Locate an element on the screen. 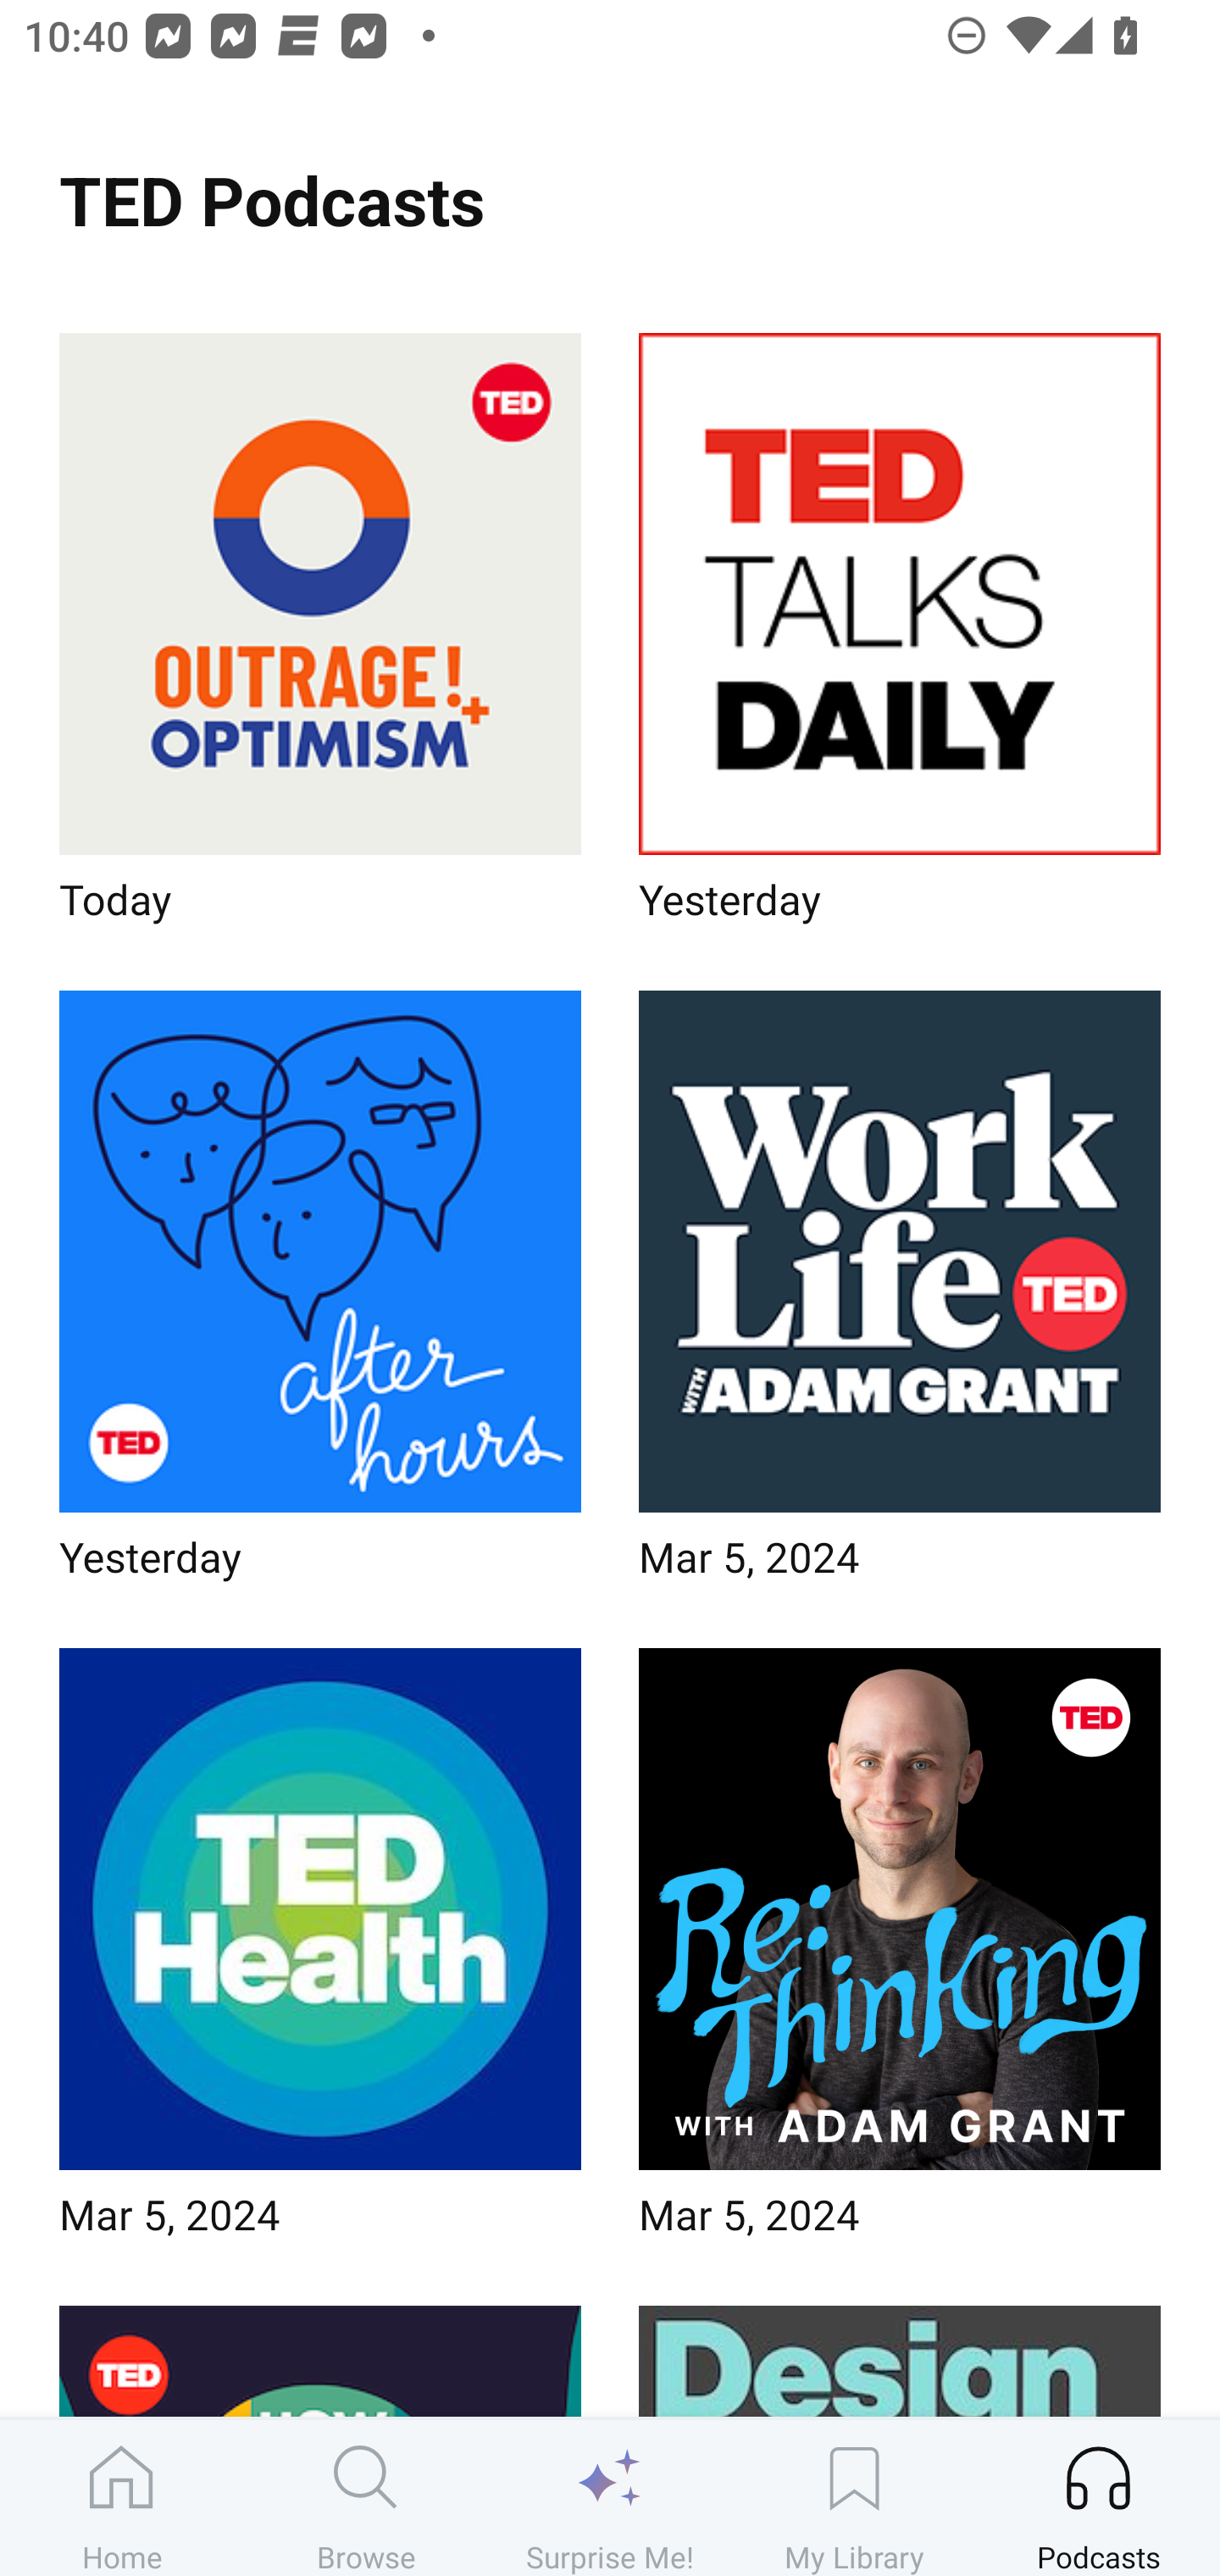 Image resolution: width=1220 pixels, height=2576 pixels. Podcasts is located at coordinates (1098, 2497).